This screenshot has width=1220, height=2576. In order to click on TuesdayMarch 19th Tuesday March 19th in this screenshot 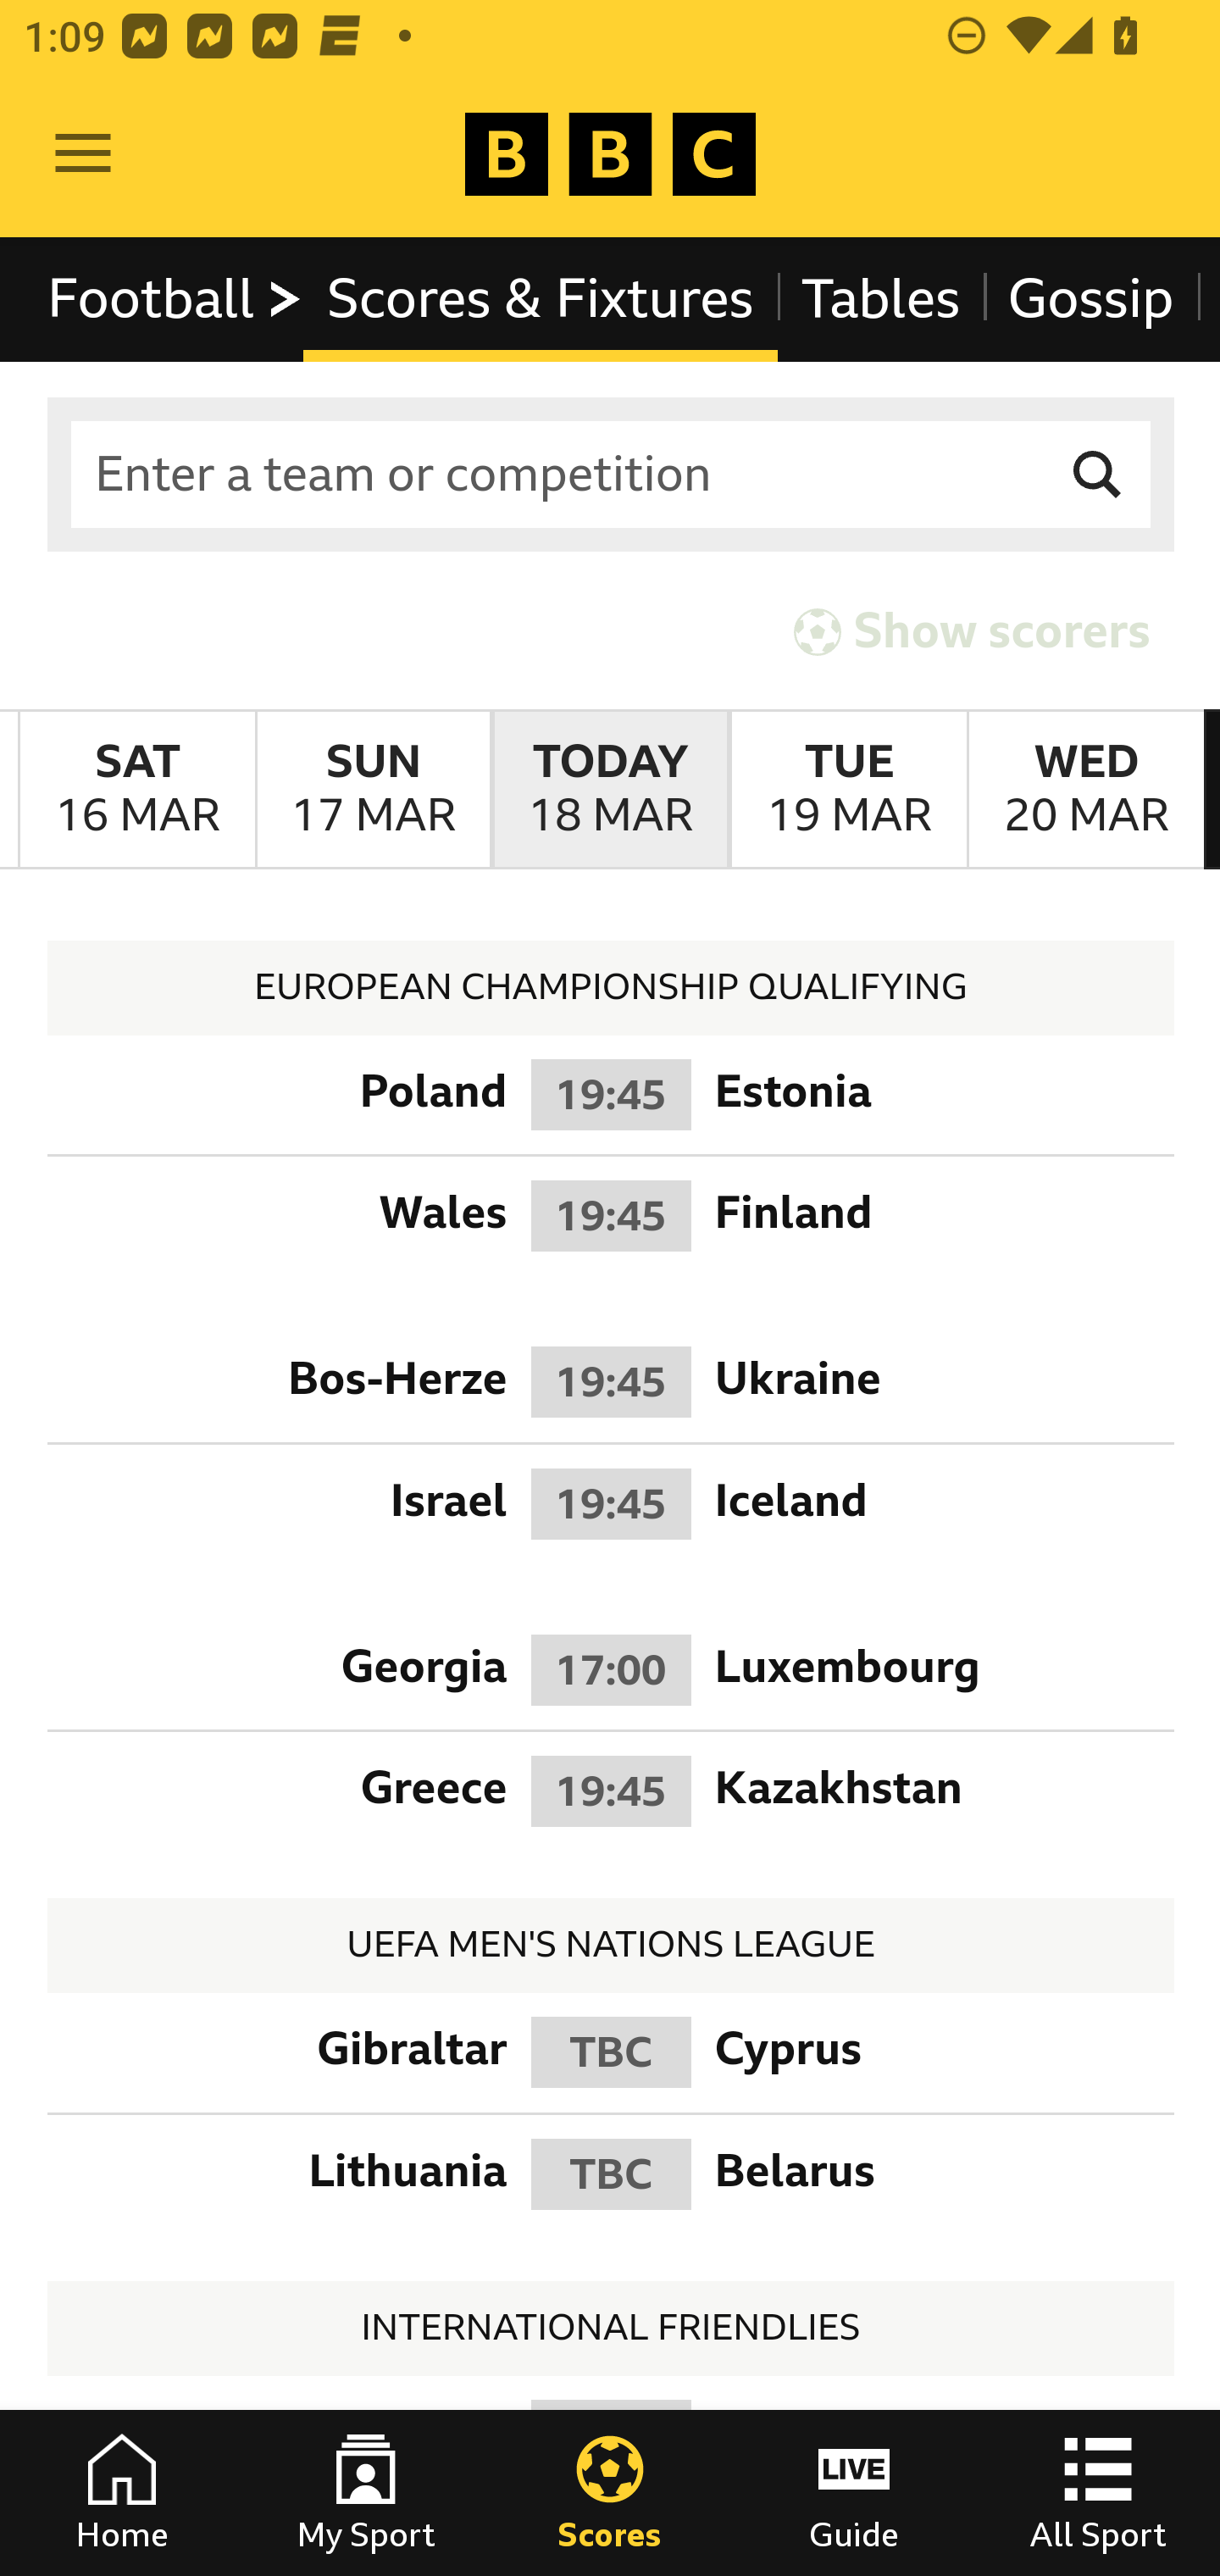, I will do `click(847, 790)`.